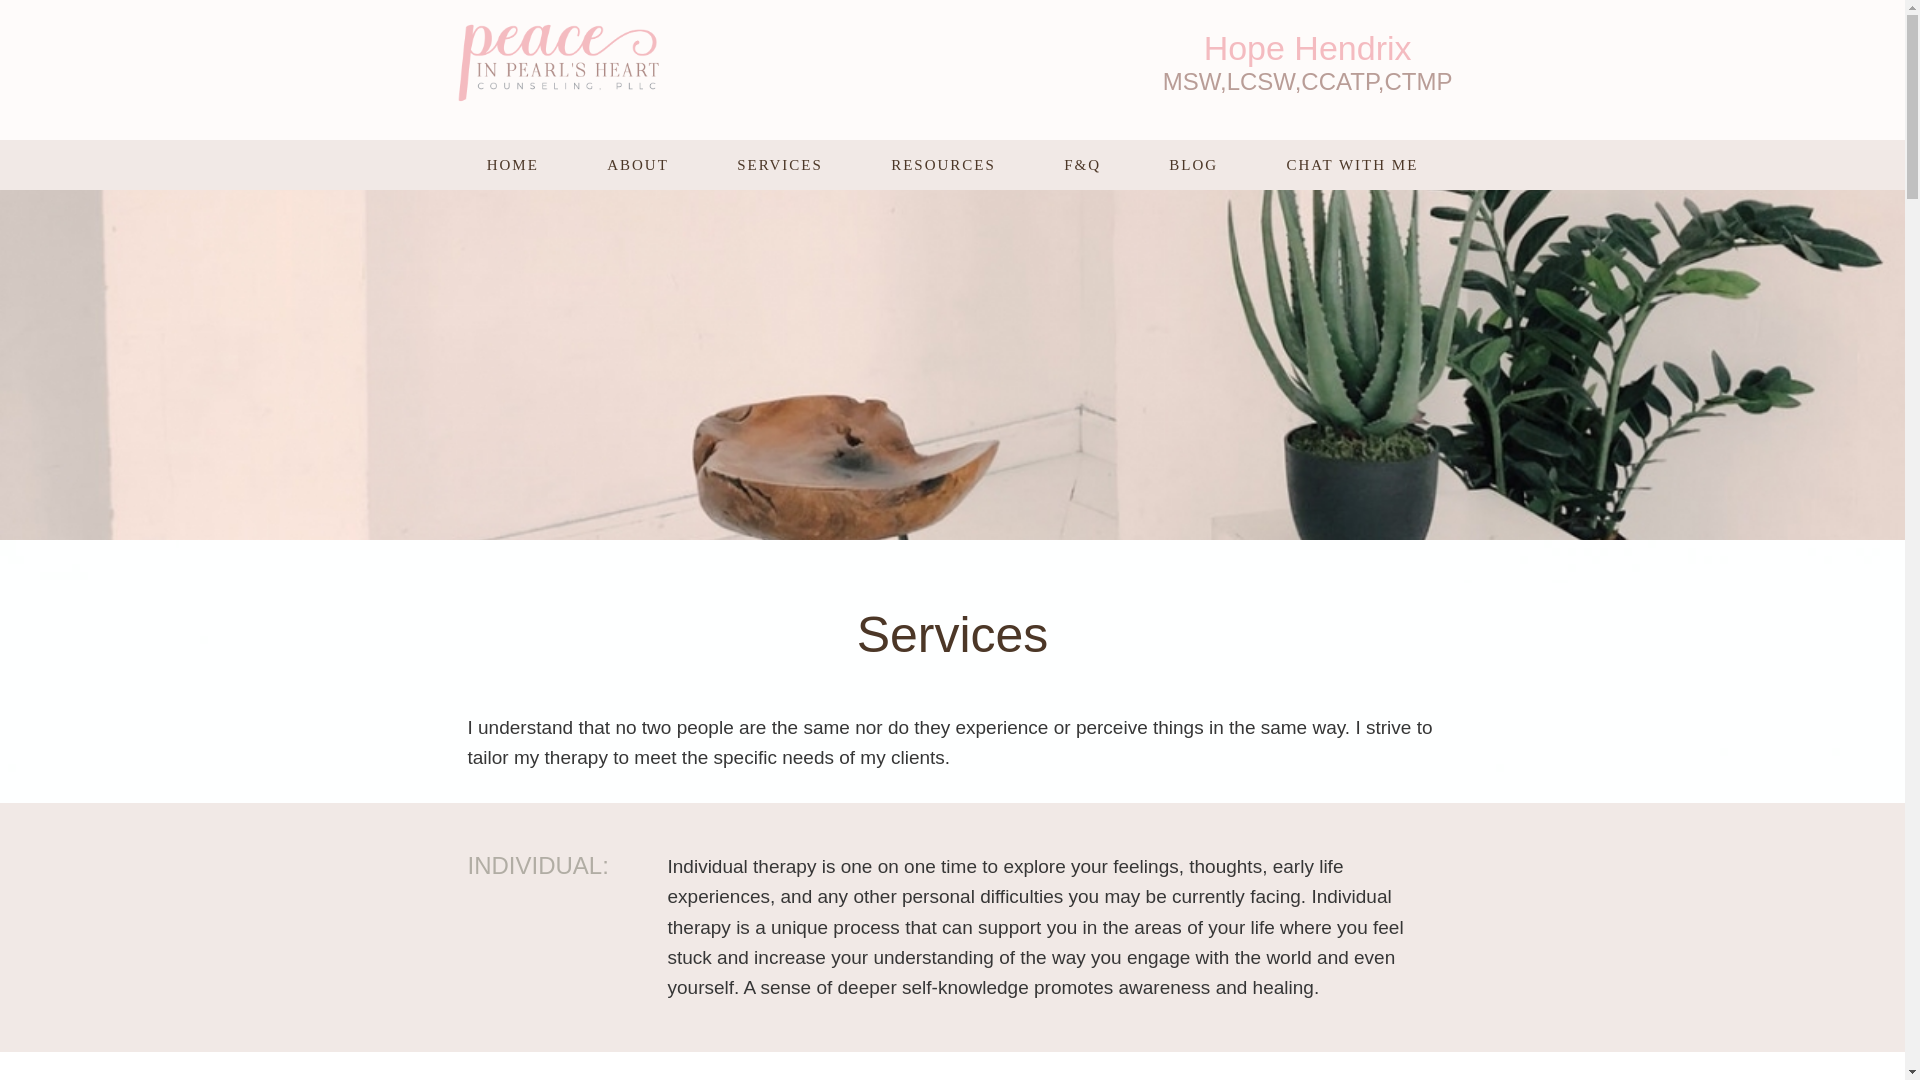  I want to click on CHAT WITH ME, so click(1351, 165).